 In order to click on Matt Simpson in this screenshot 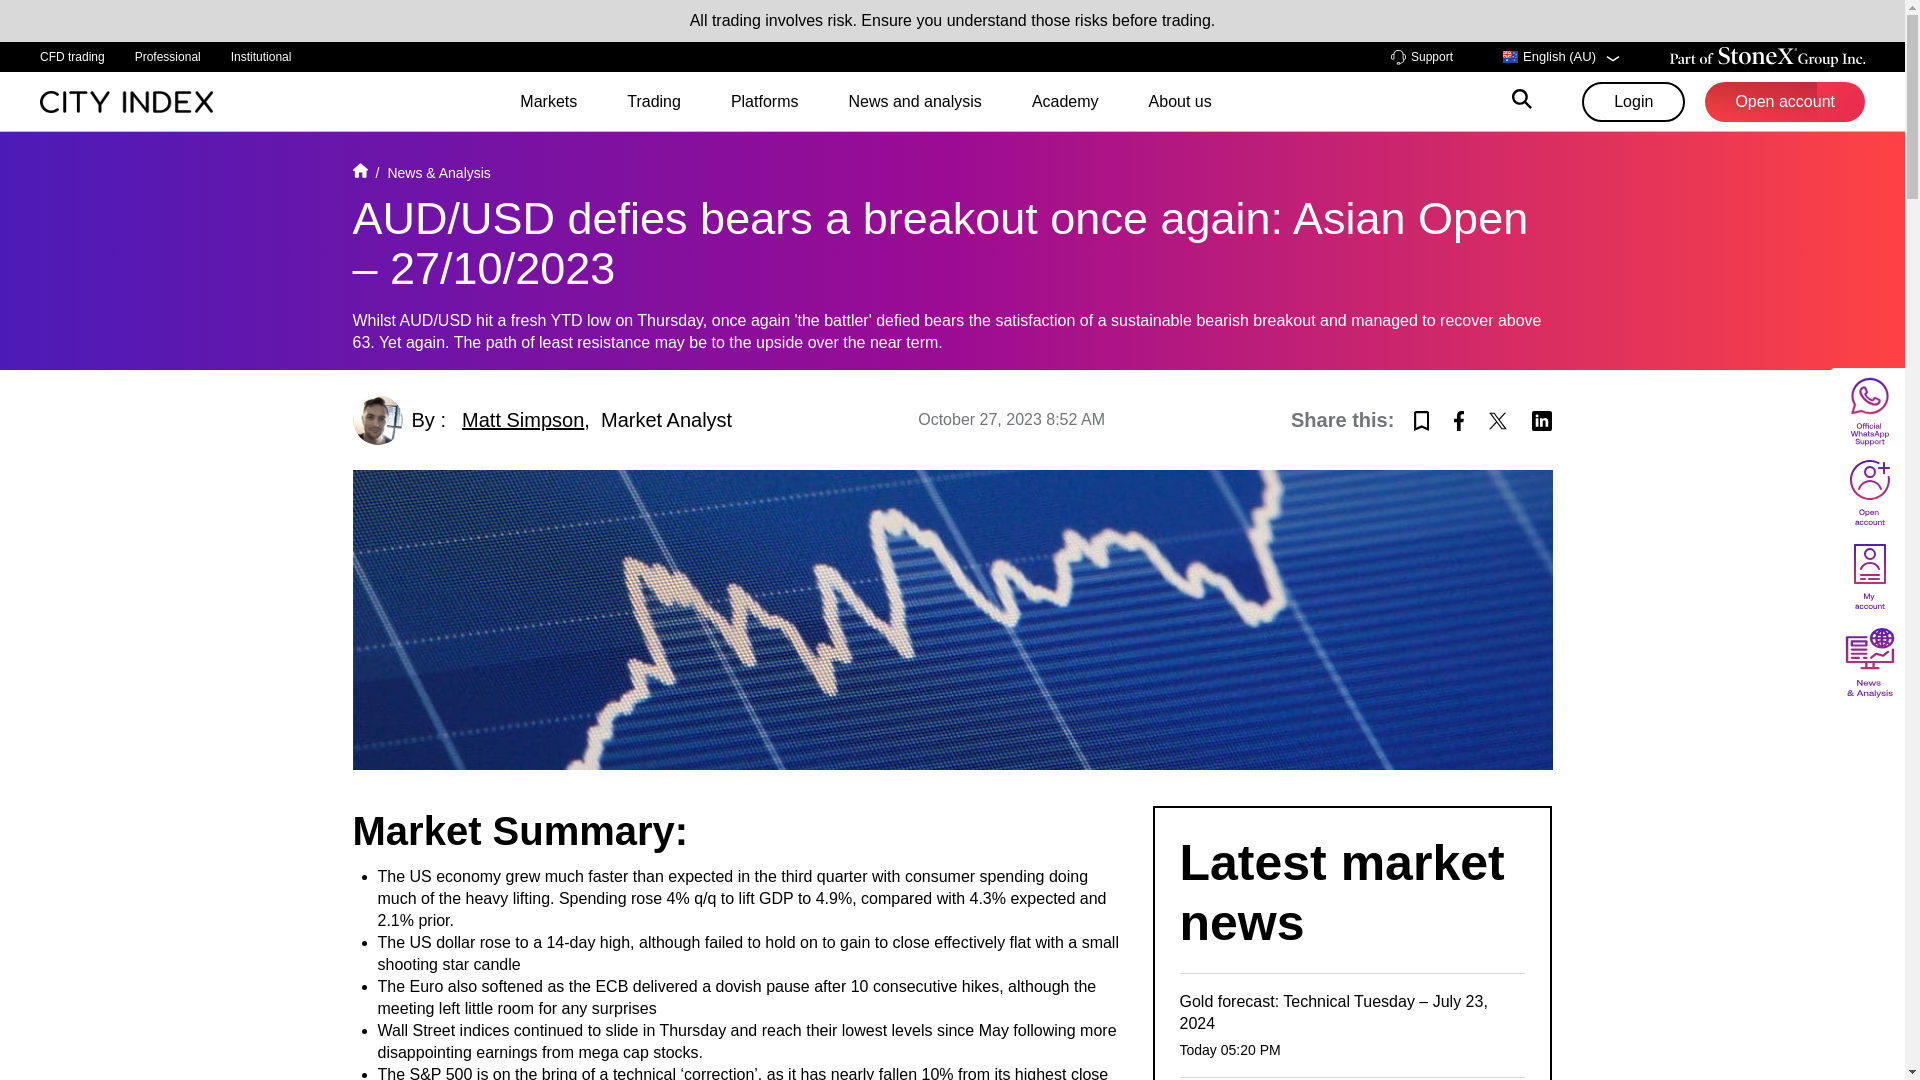, I will do `click(522, 420)`.